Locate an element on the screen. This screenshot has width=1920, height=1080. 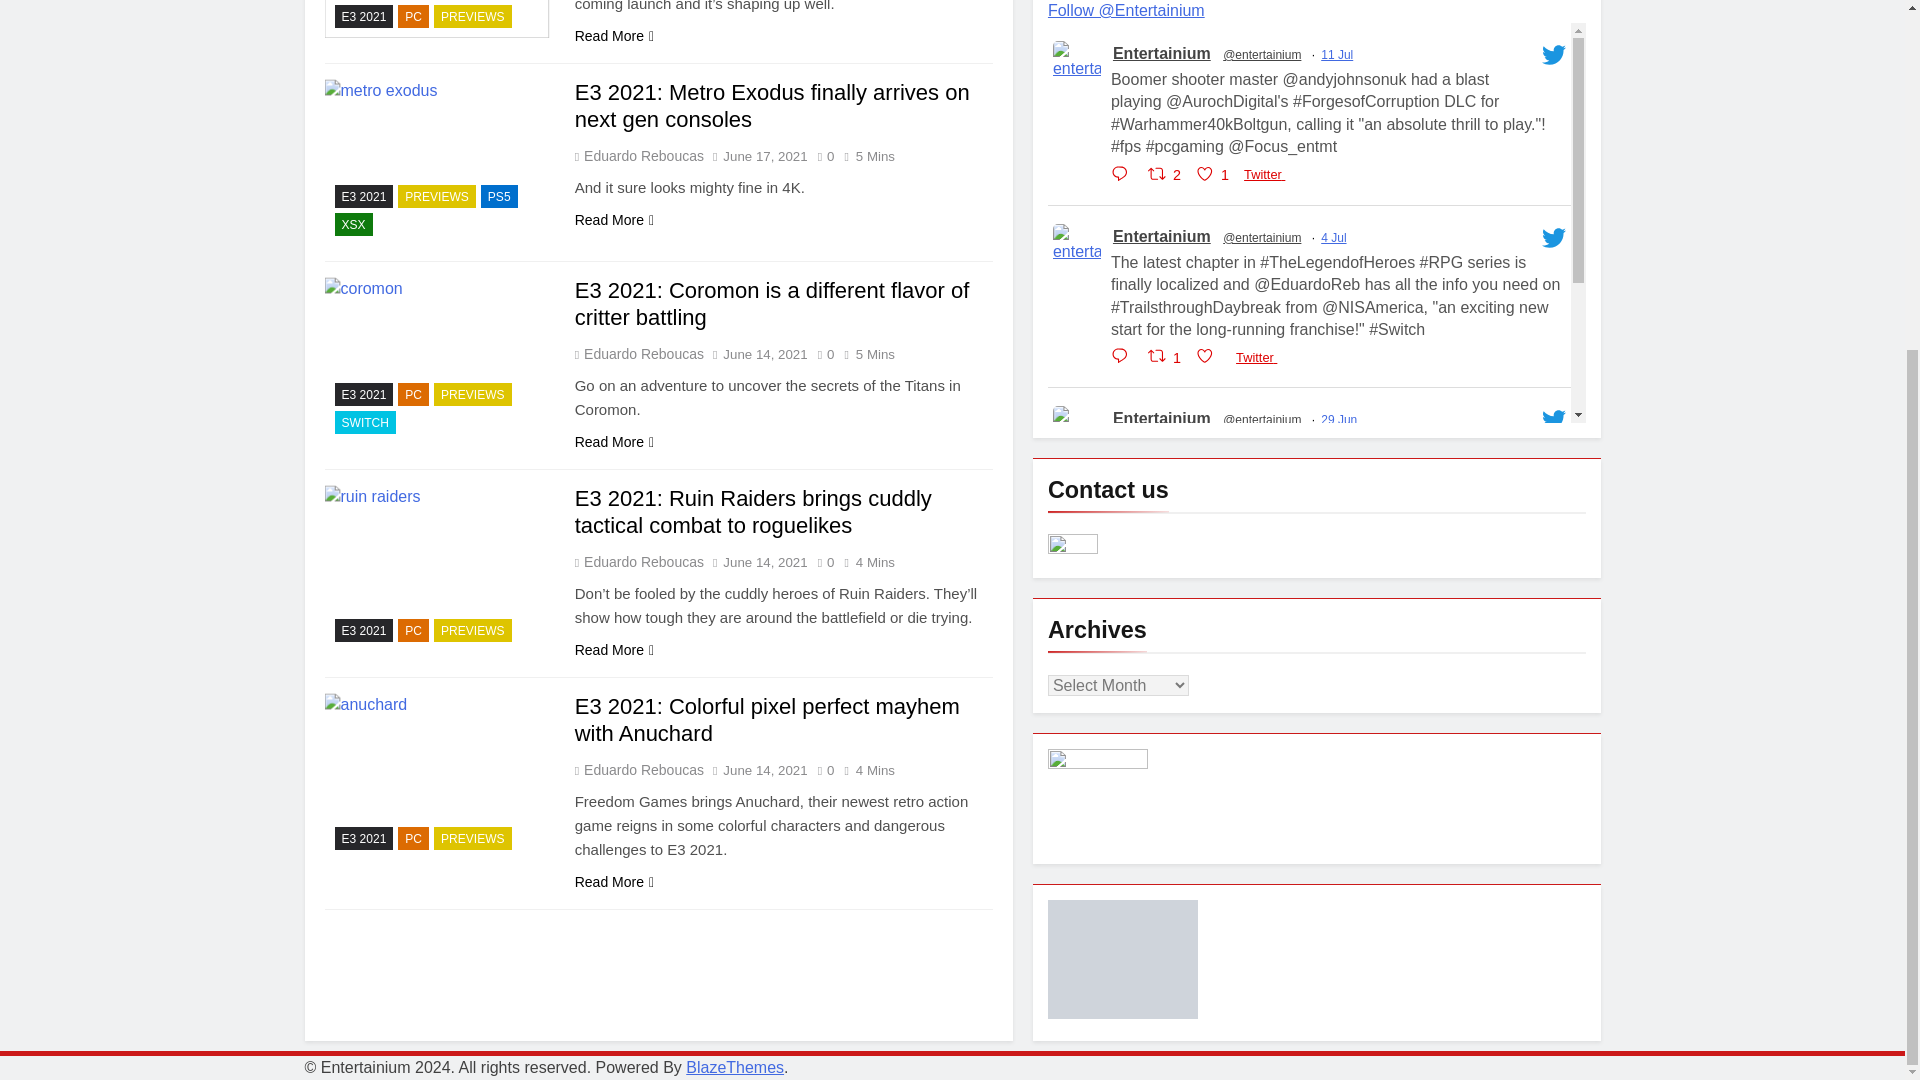
E3 2021 is located at coordinates (364, 196).